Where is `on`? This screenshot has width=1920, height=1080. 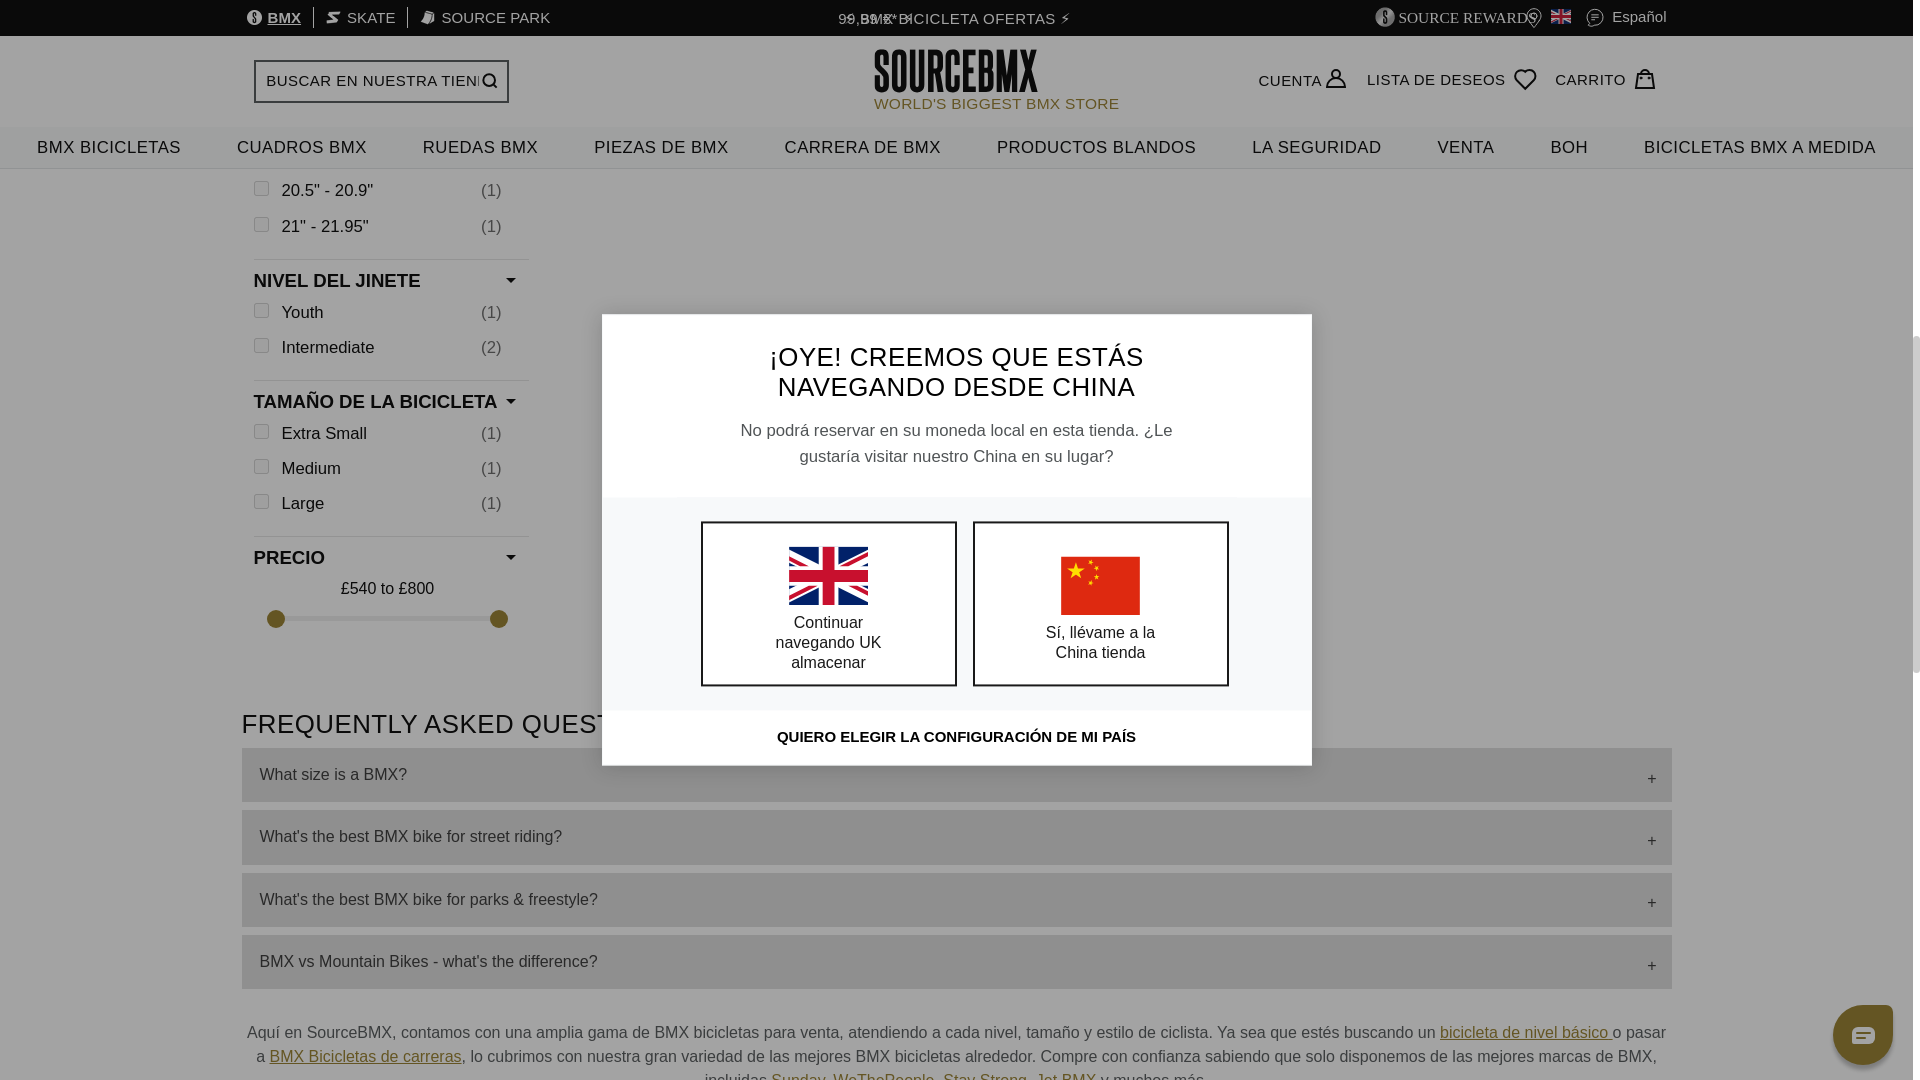
on is located at coordinates (260, 500).